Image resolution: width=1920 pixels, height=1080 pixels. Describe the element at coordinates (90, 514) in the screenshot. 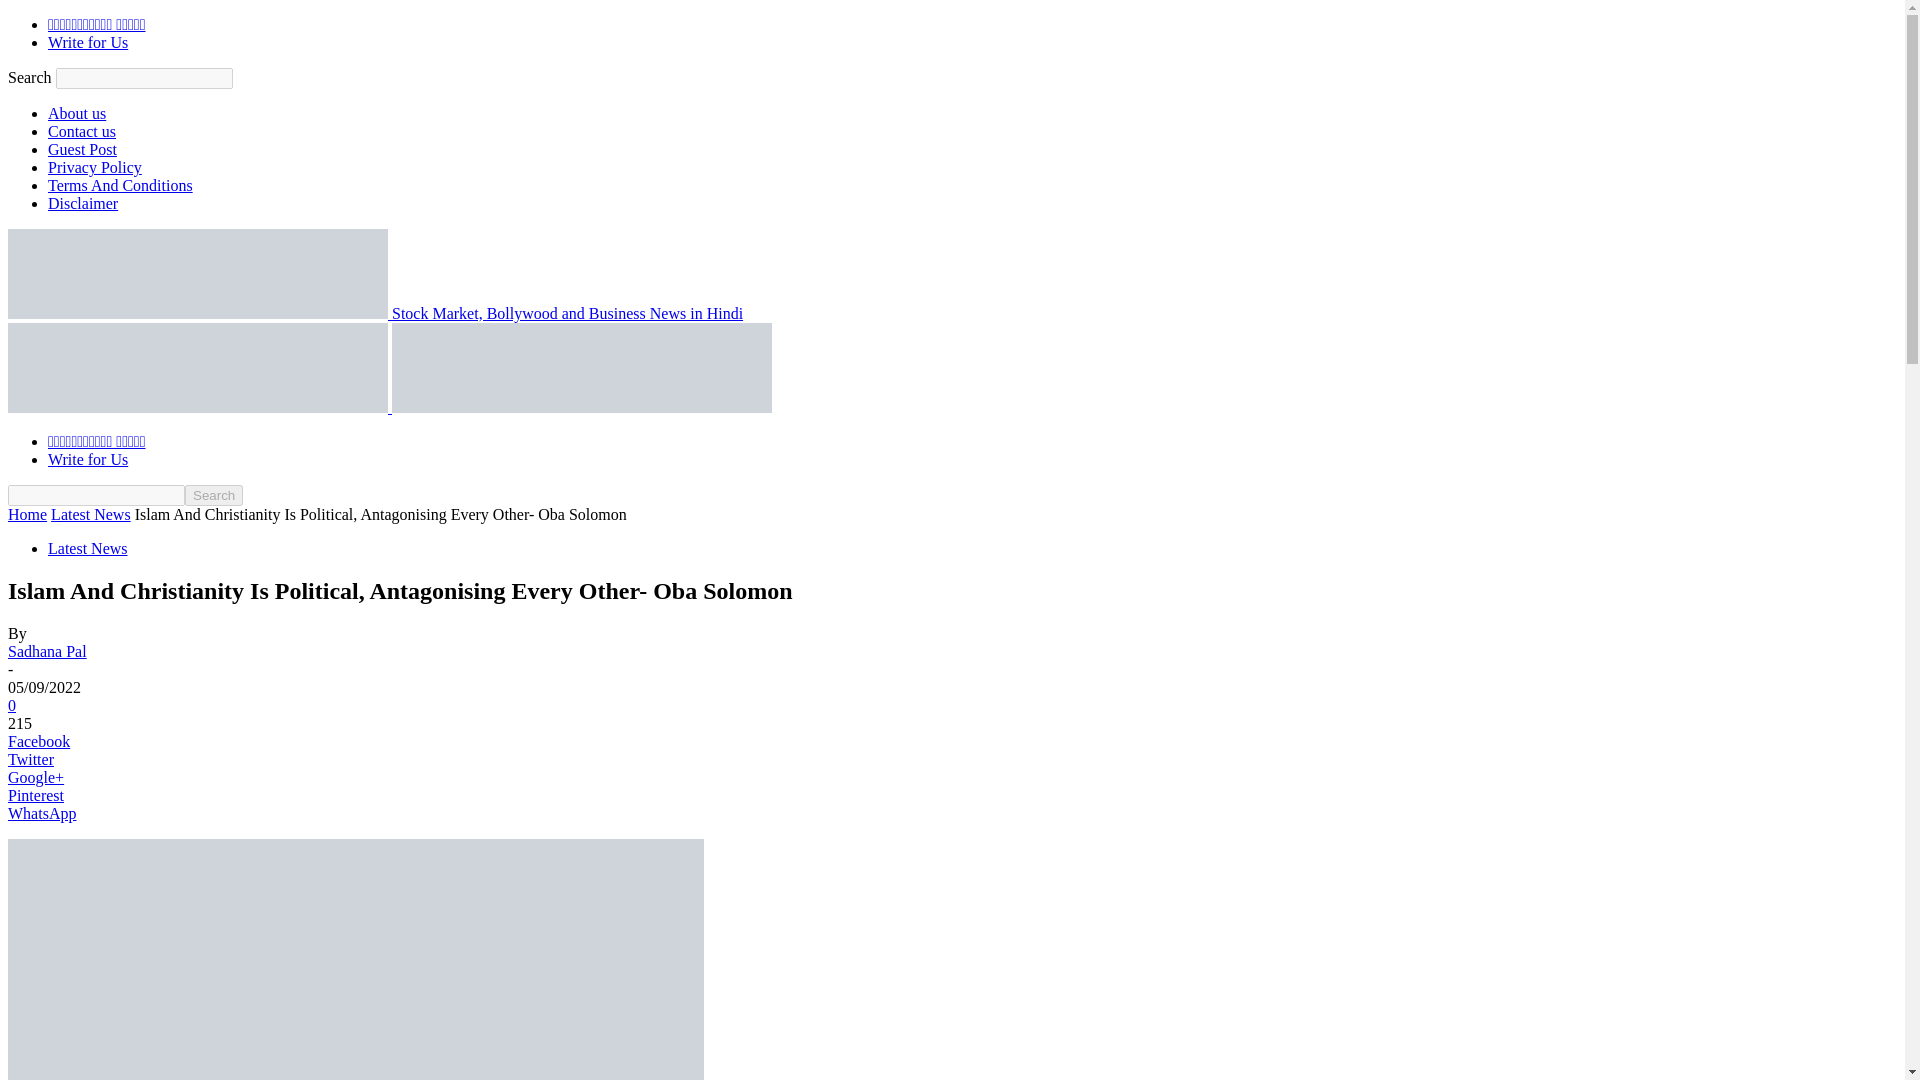

I see `View all posts in Latest News` at that location.